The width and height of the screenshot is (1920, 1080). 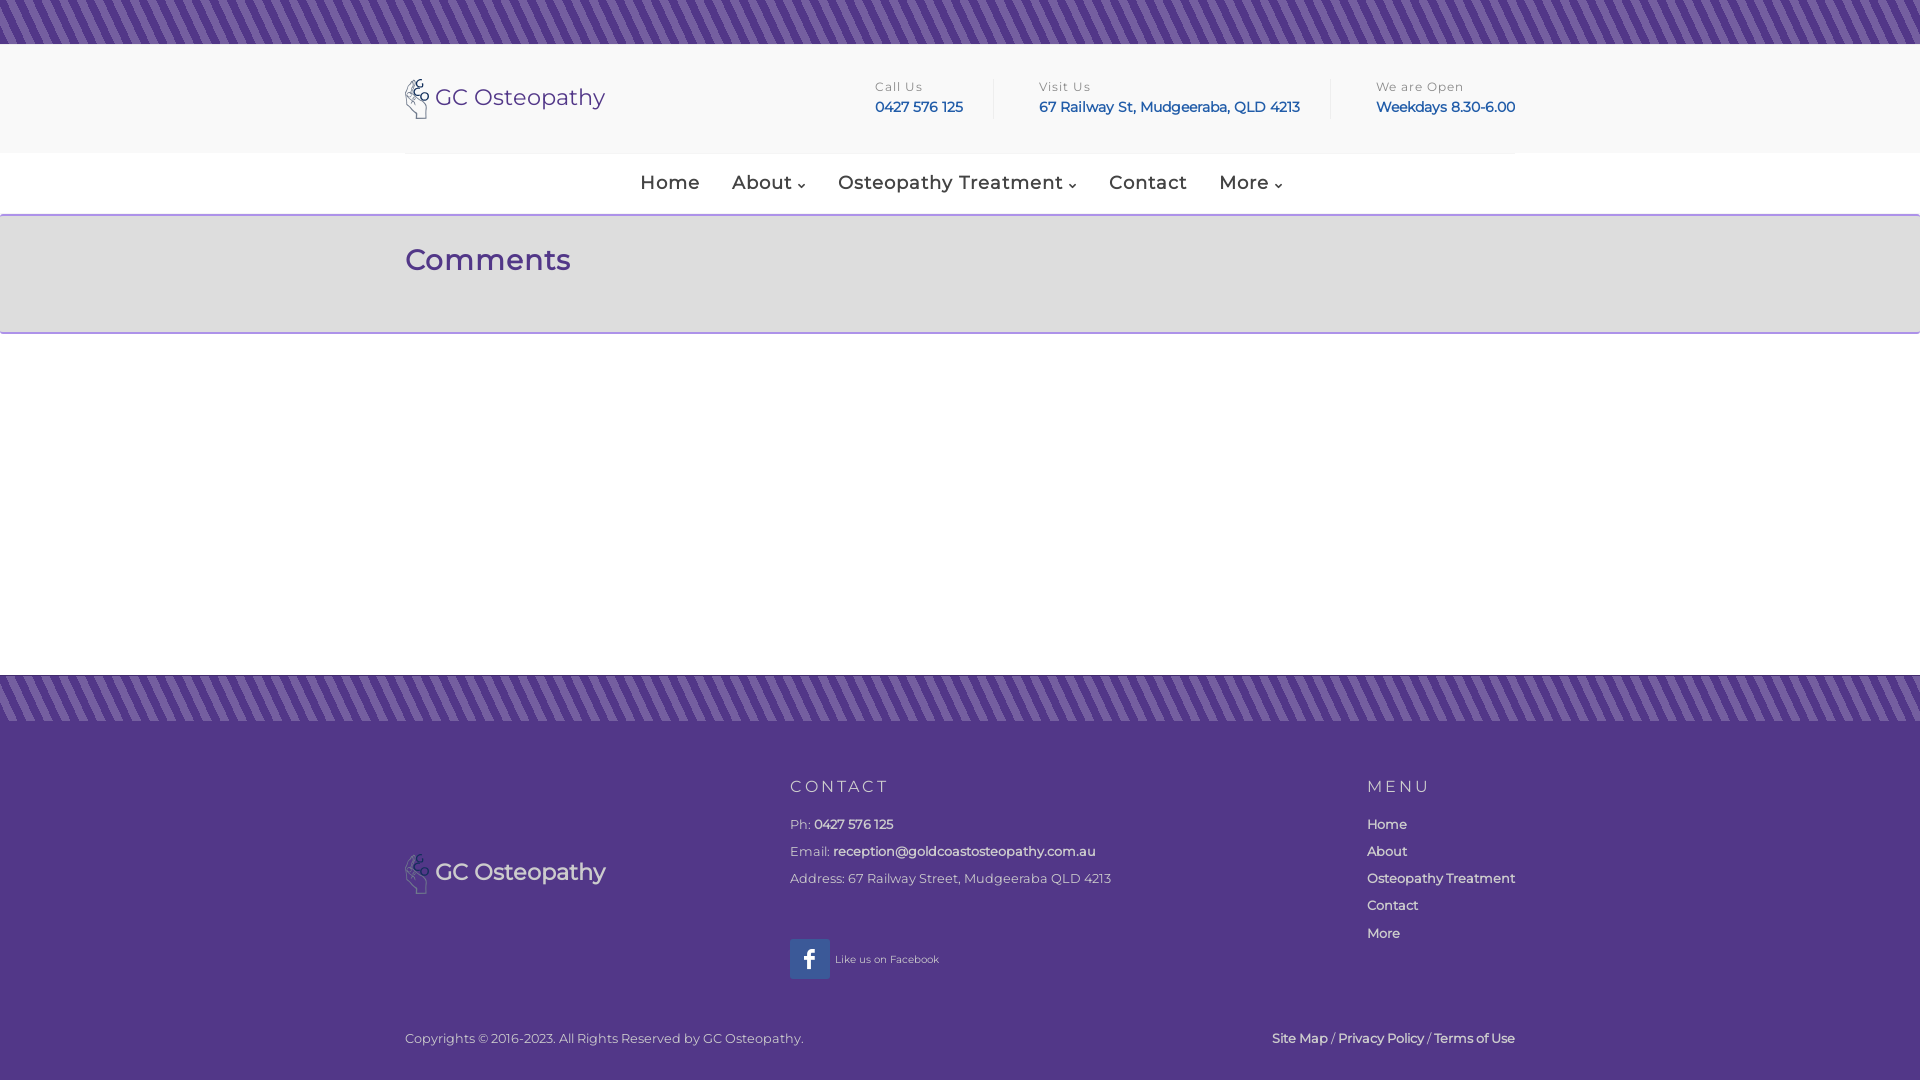 I want to click on 0427 576 125, so click(x=919, y=107).